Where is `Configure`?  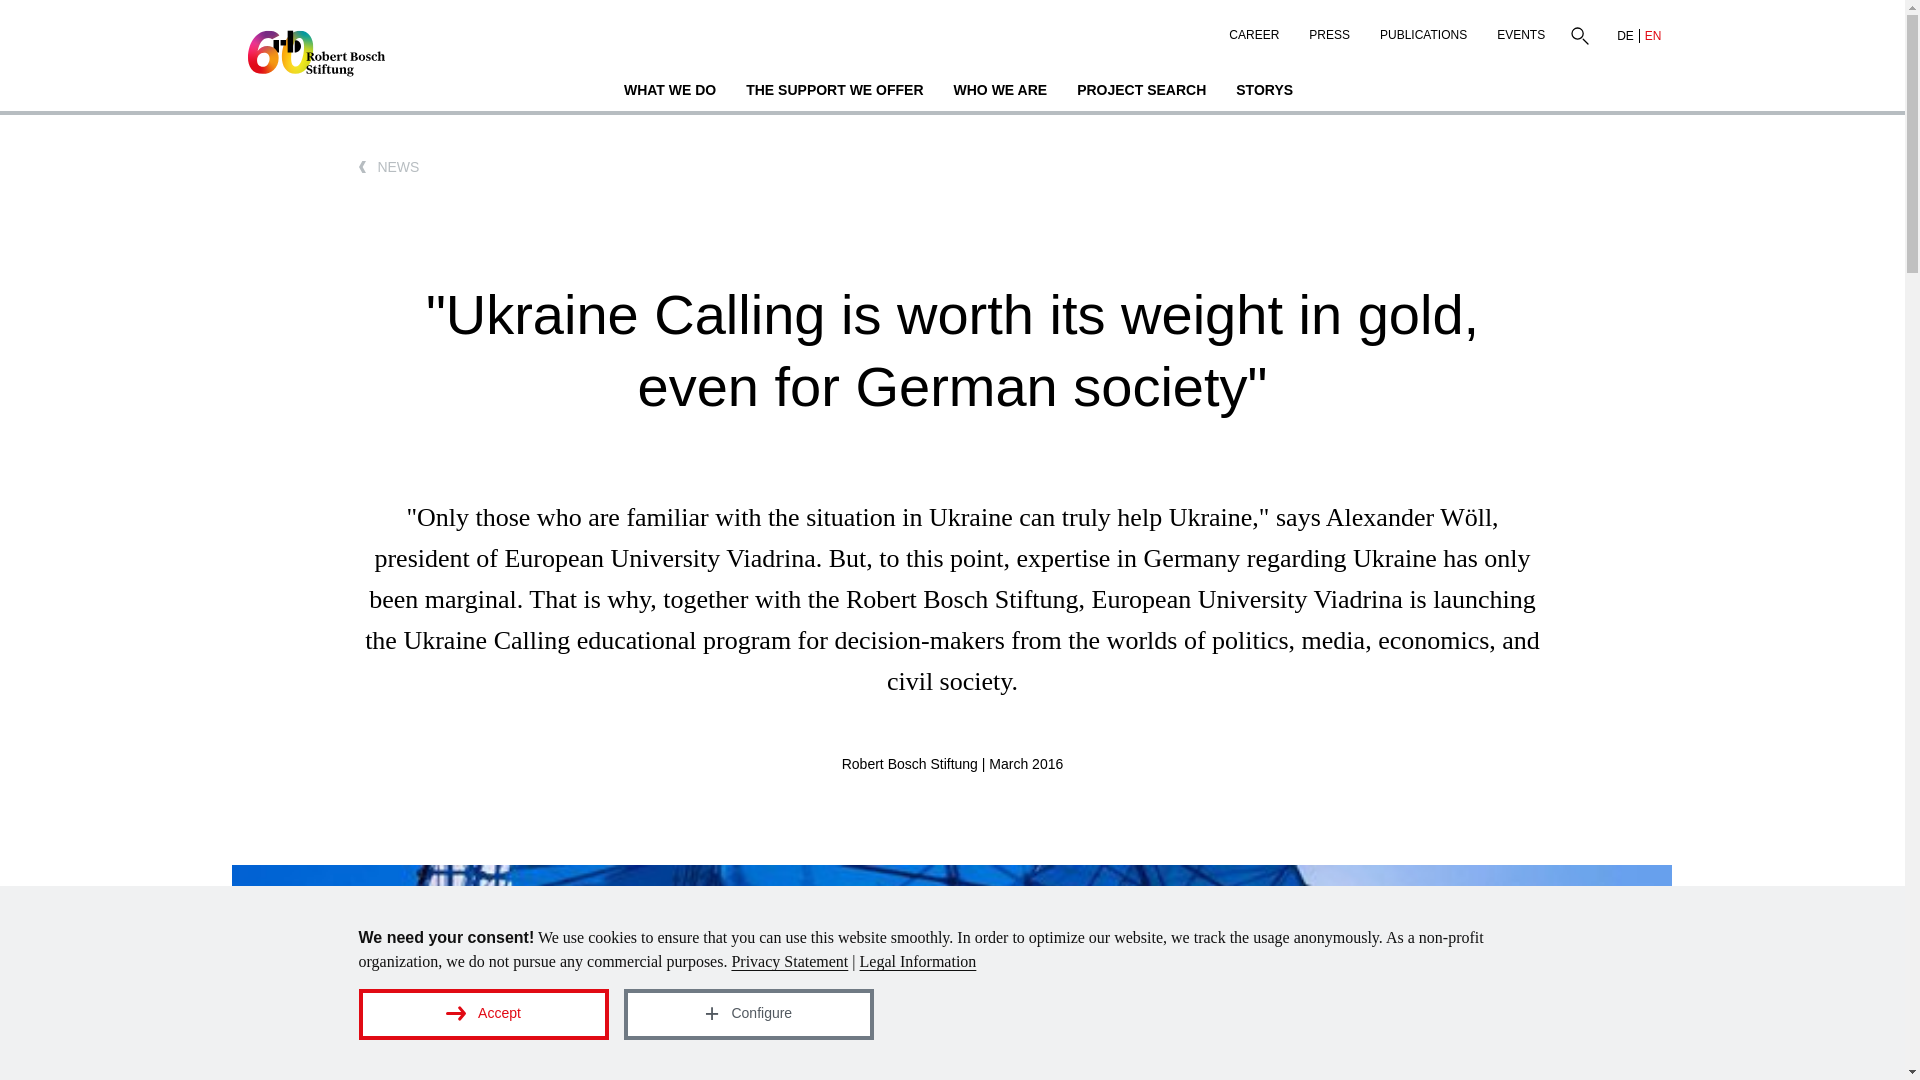 Configure is located at coordinates (748, 1014).